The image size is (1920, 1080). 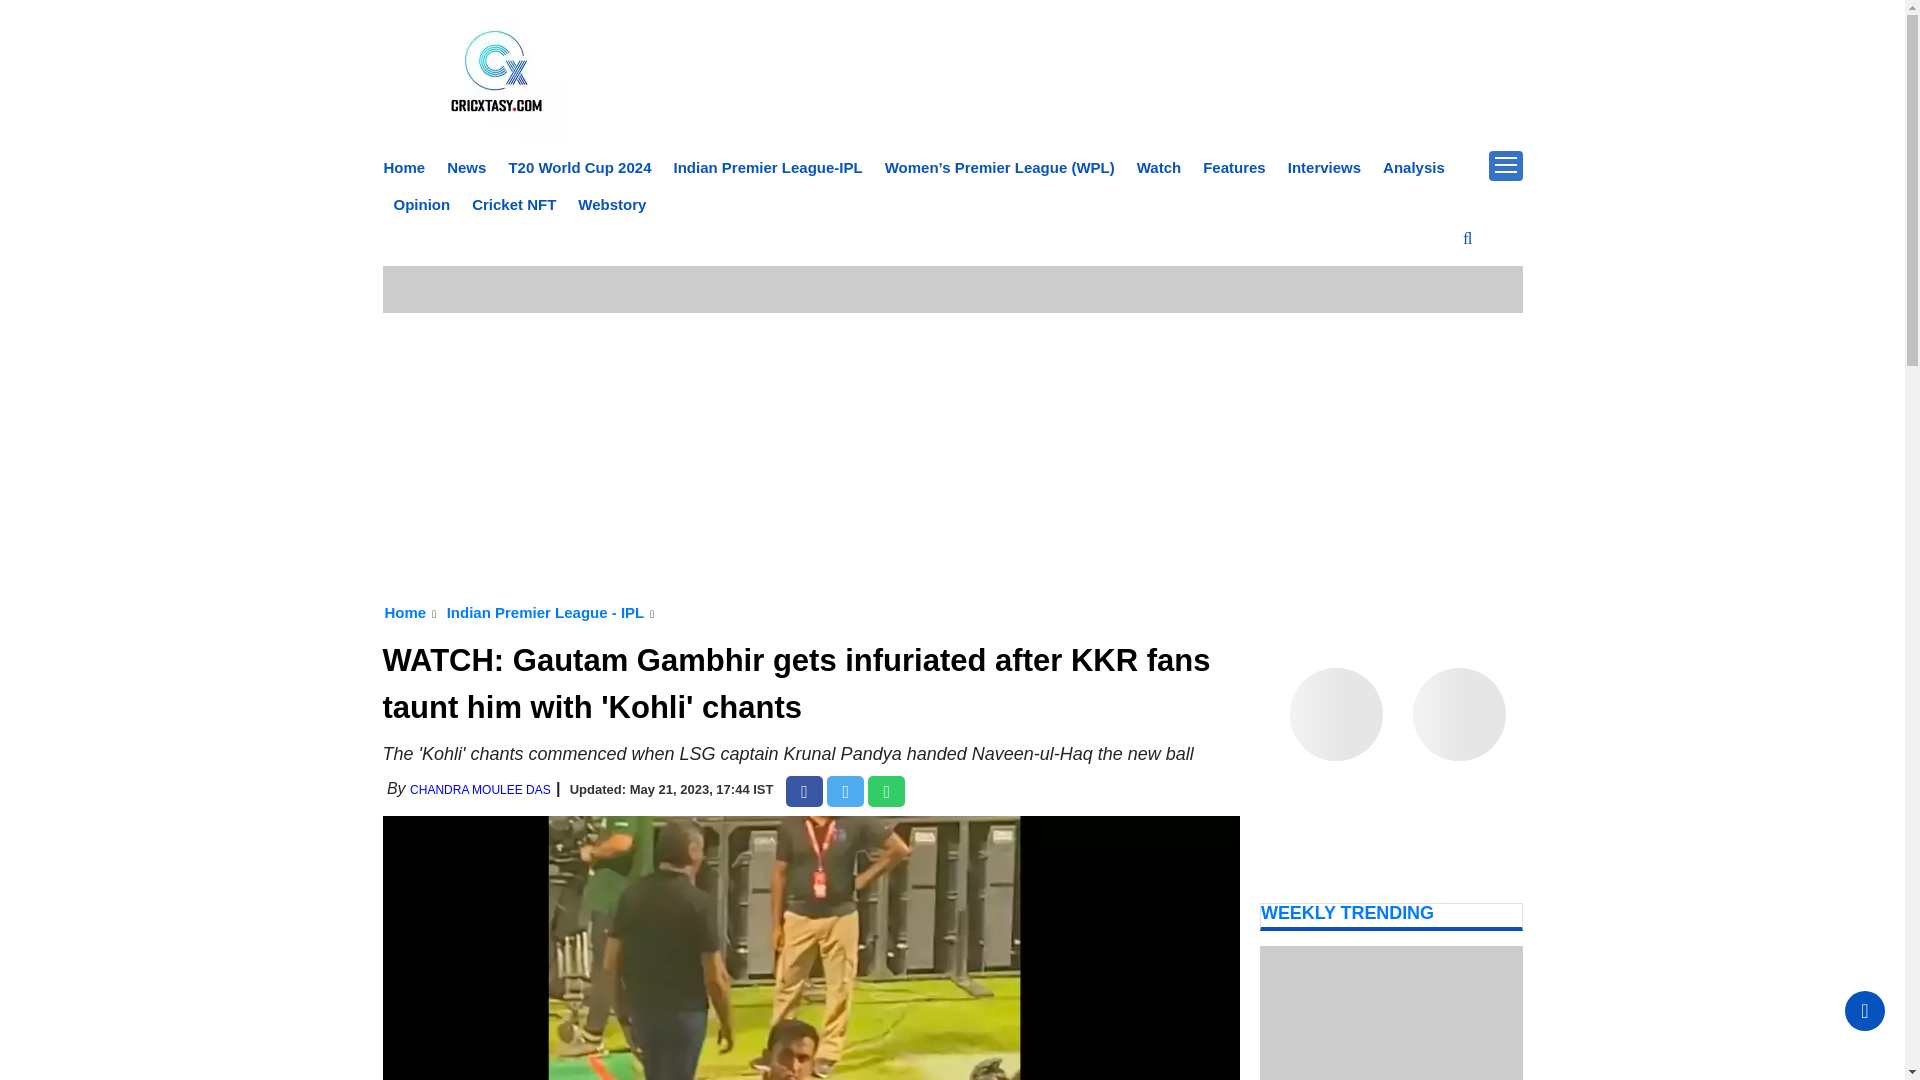 I want to click on Analysis, so click(x=1414, y=167).